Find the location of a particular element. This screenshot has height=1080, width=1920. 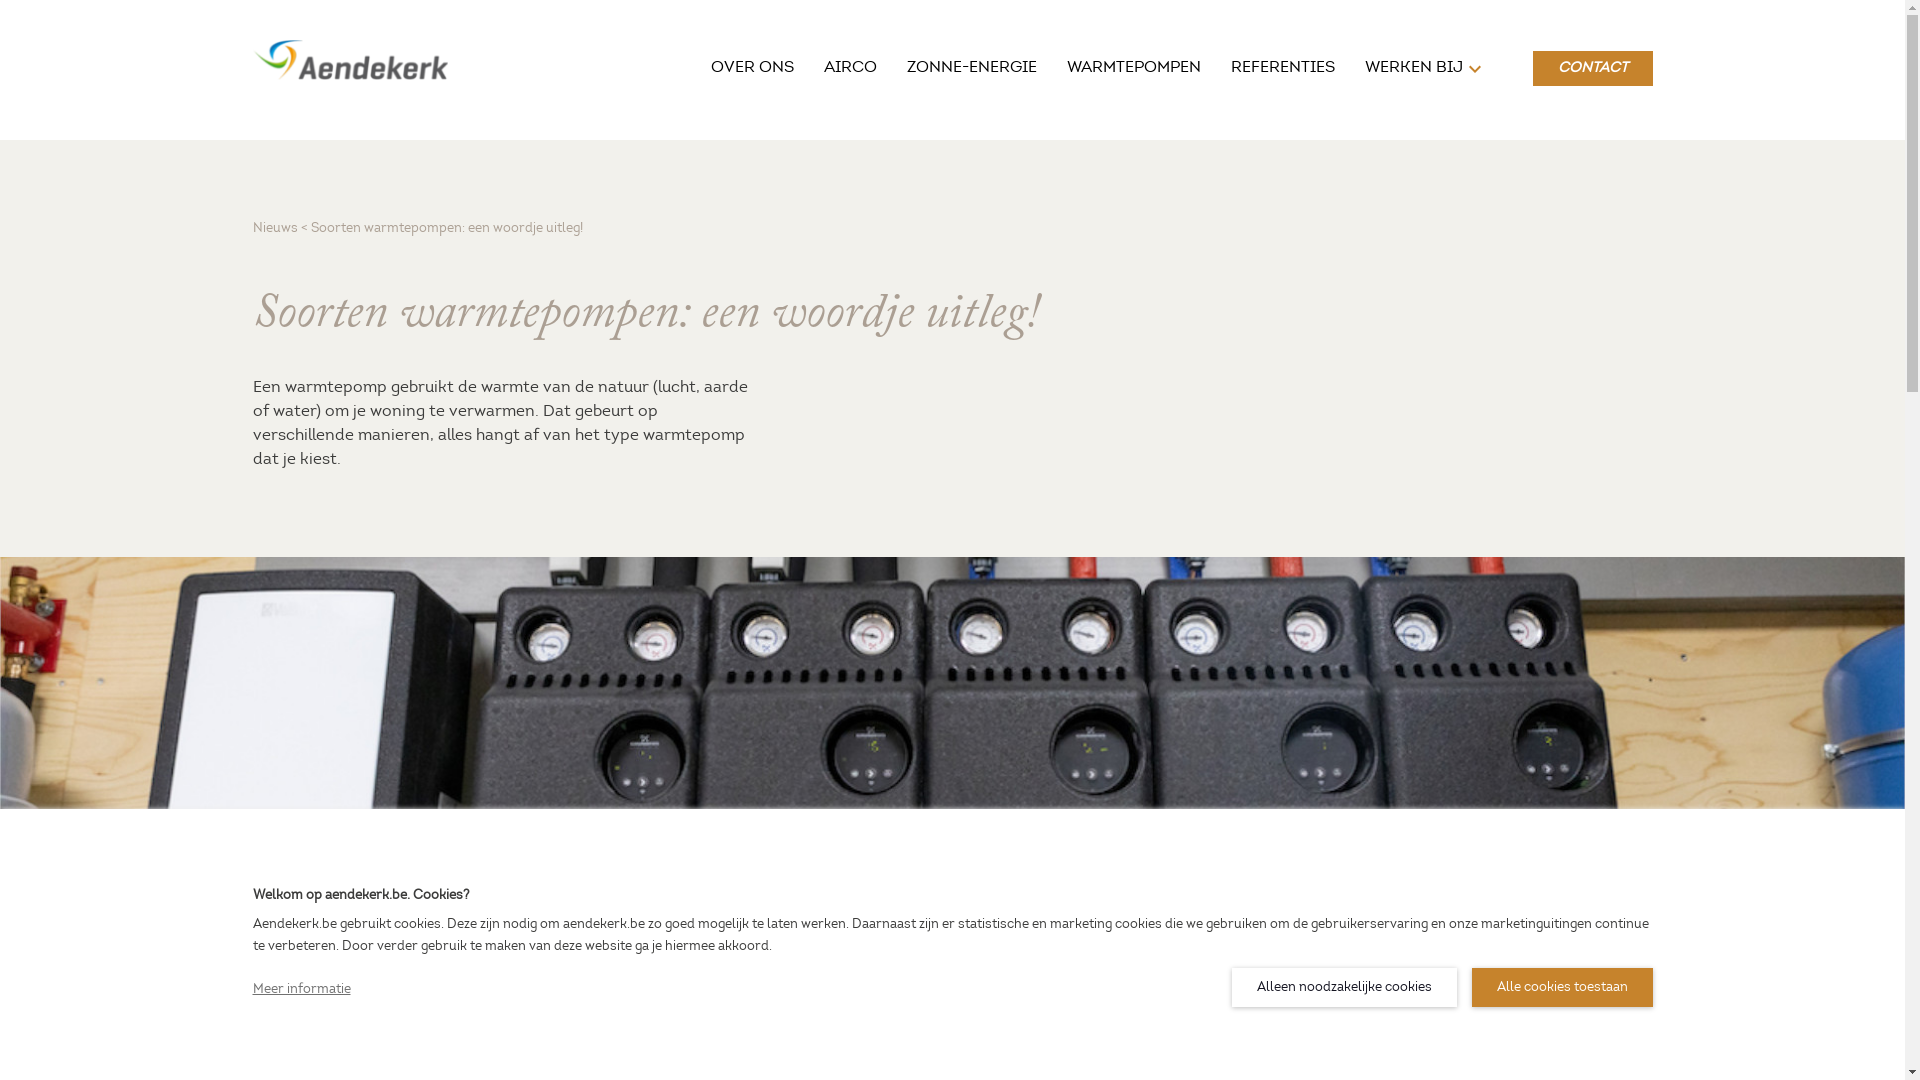

Alleen noodzakelijke cookies is located at coordinates (1344, 988).